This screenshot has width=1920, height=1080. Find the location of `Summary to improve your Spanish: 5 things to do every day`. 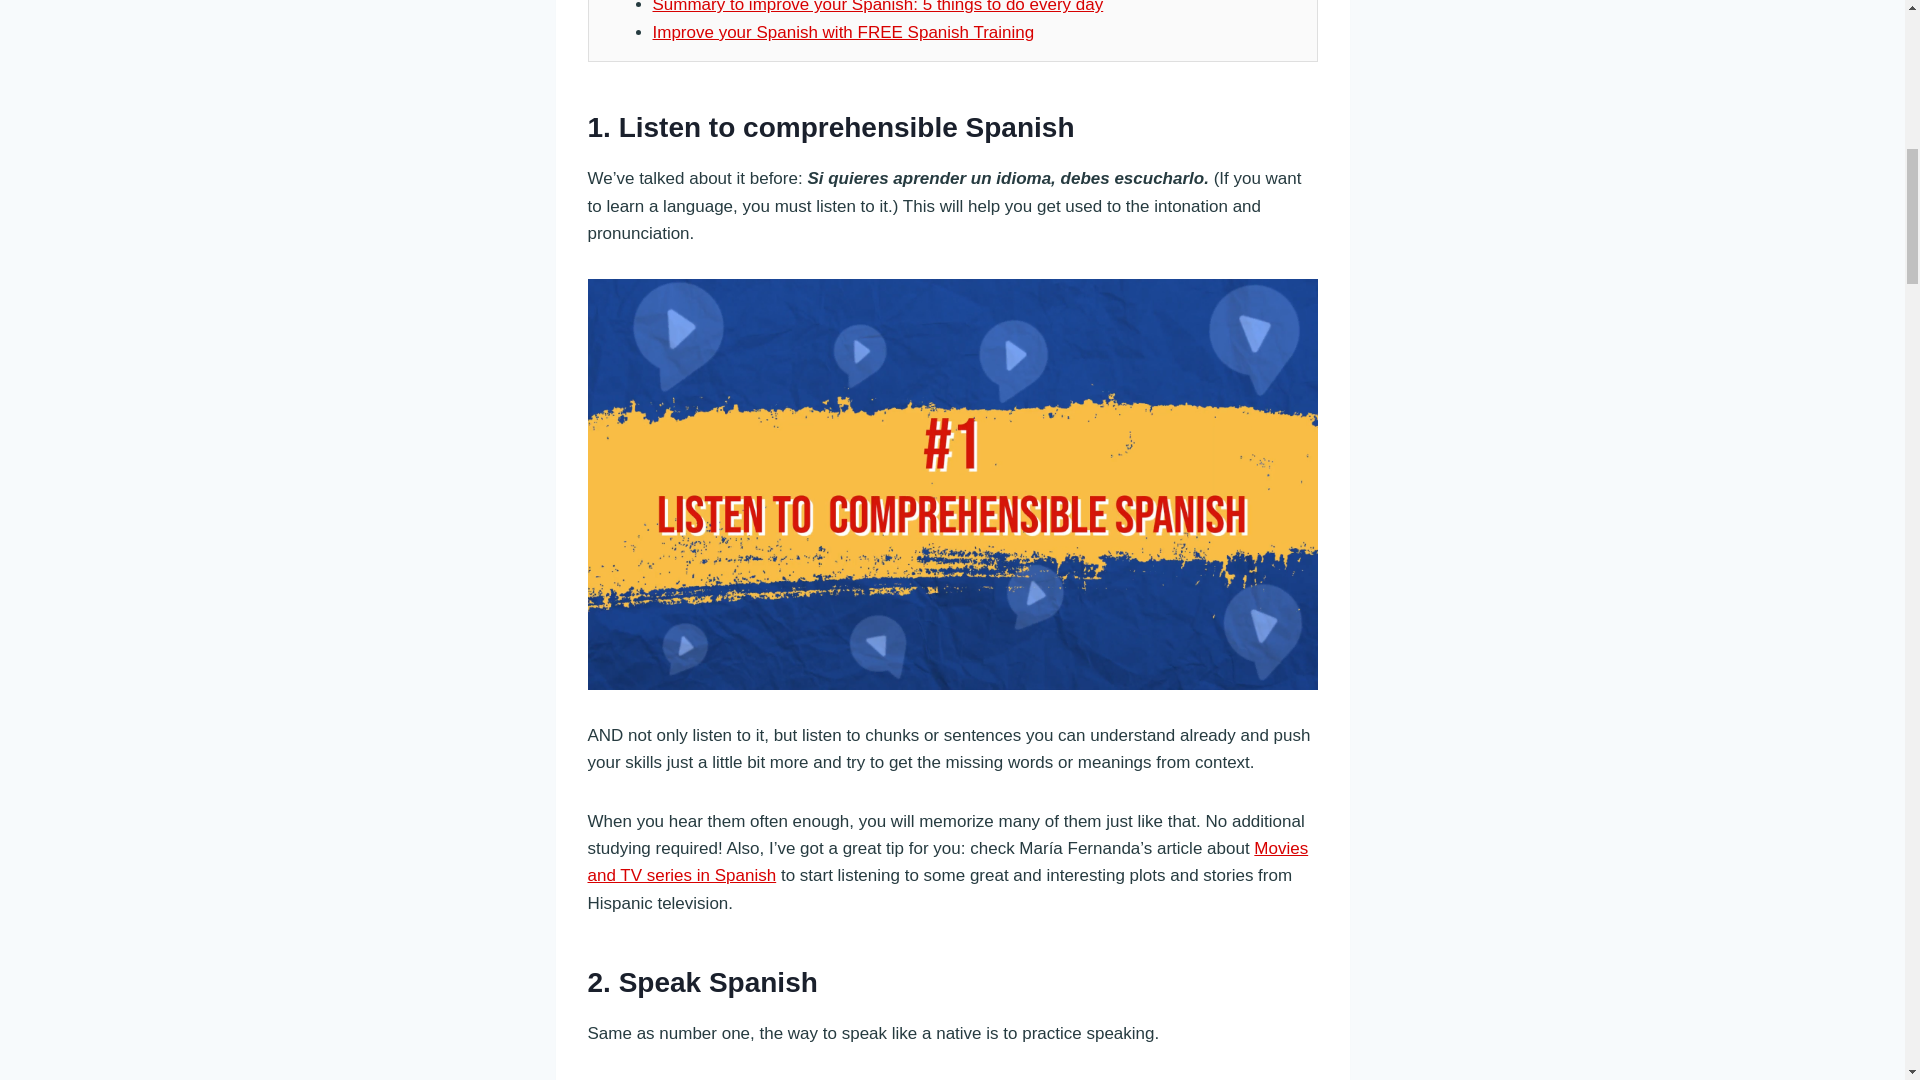

Summary to improve your Spanish: 5 things to do every day is located at coordinates (877, 7).